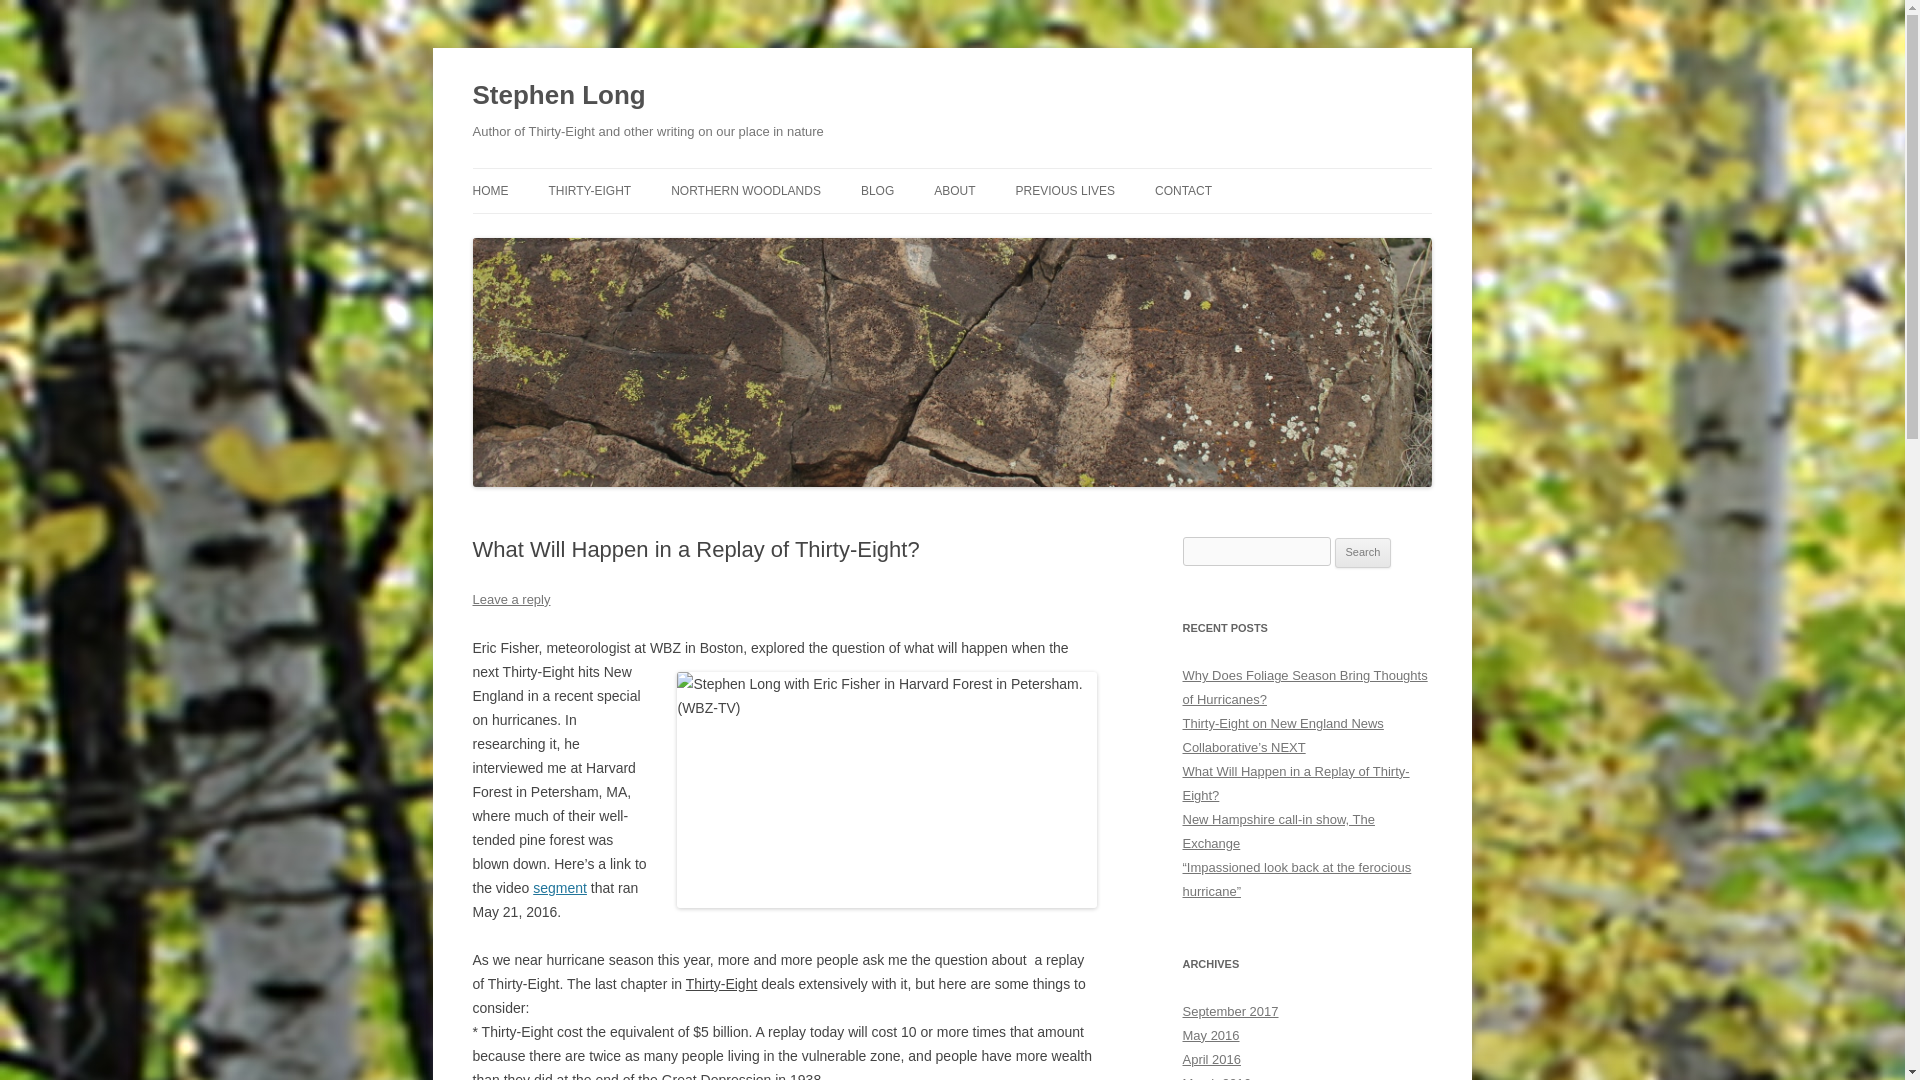  What do you see at coordinates (886, 790) in the screenshot?
I see `Eye On Weather: Lessons Learned From Hurricane Of 38` at bounding box center [886, 790].